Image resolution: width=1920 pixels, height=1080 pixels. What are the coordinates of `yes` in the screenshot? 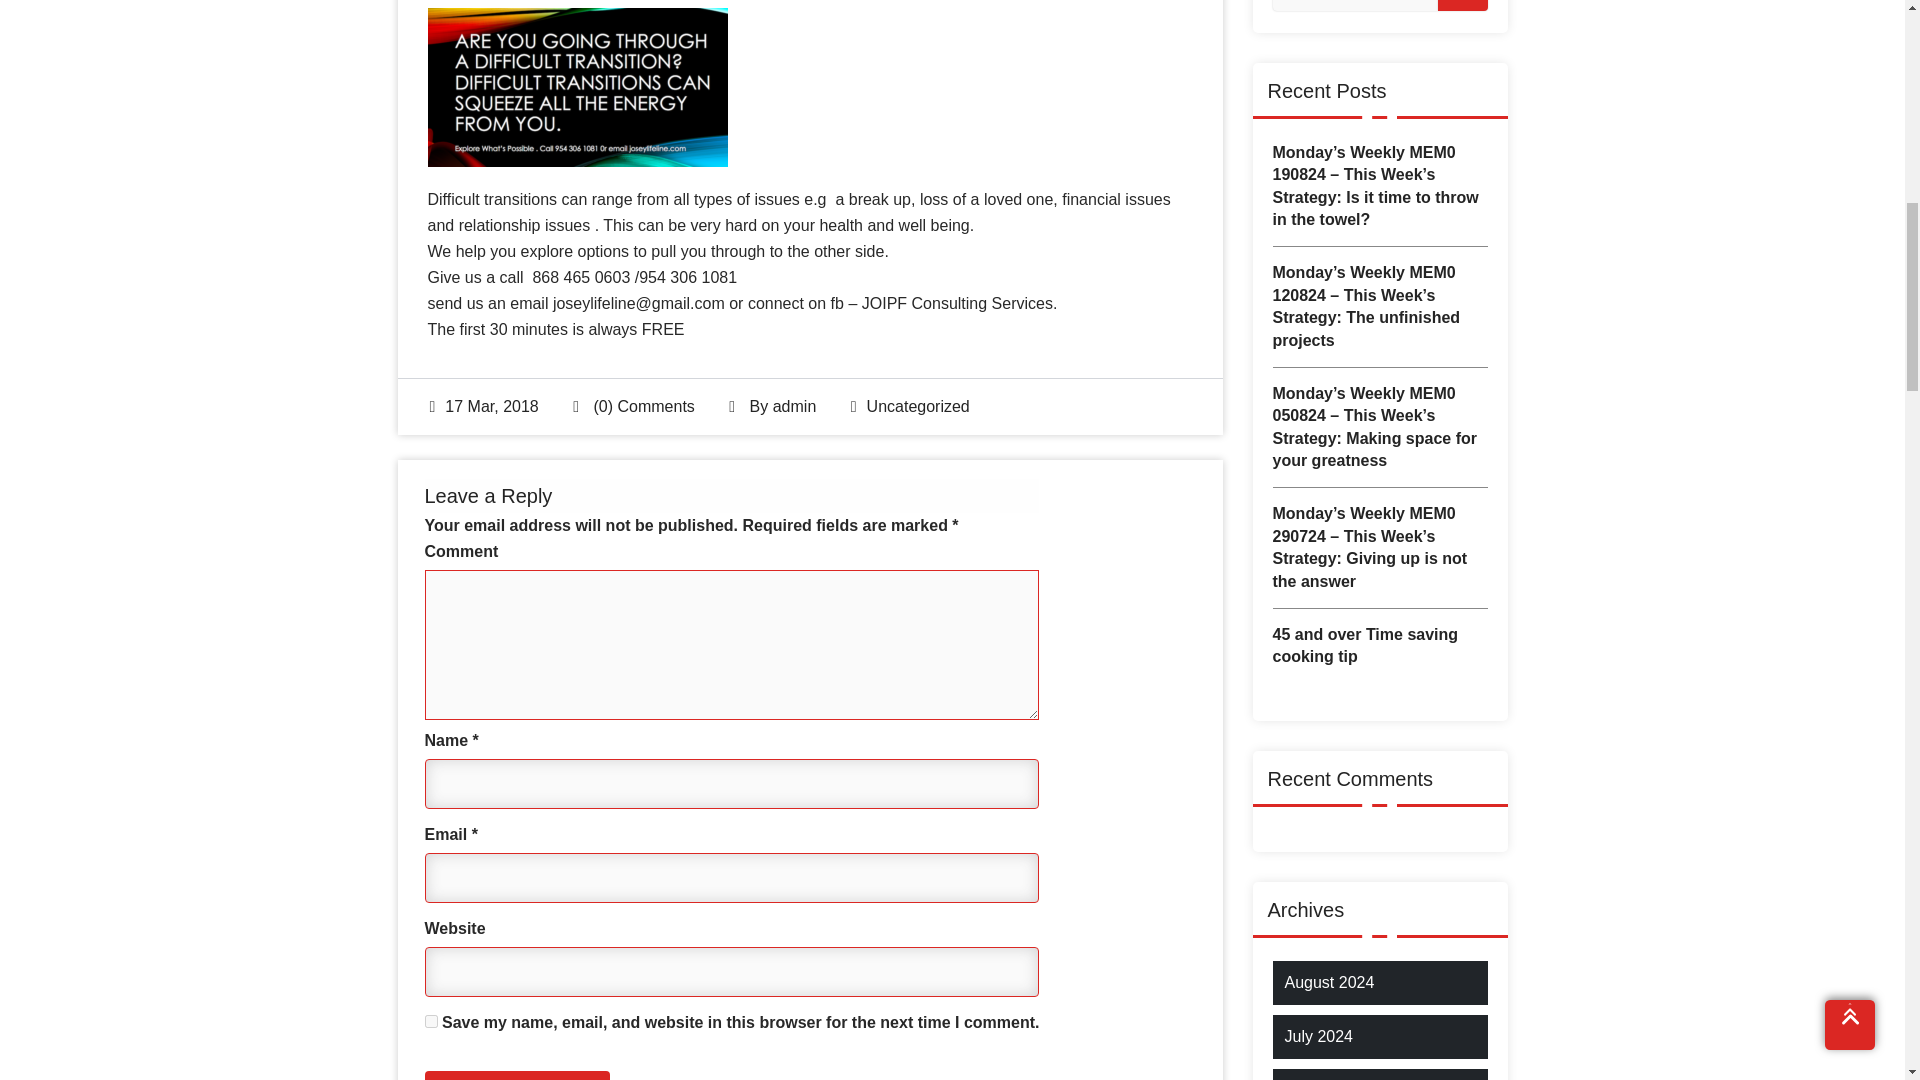 It's located at (430, 1022).